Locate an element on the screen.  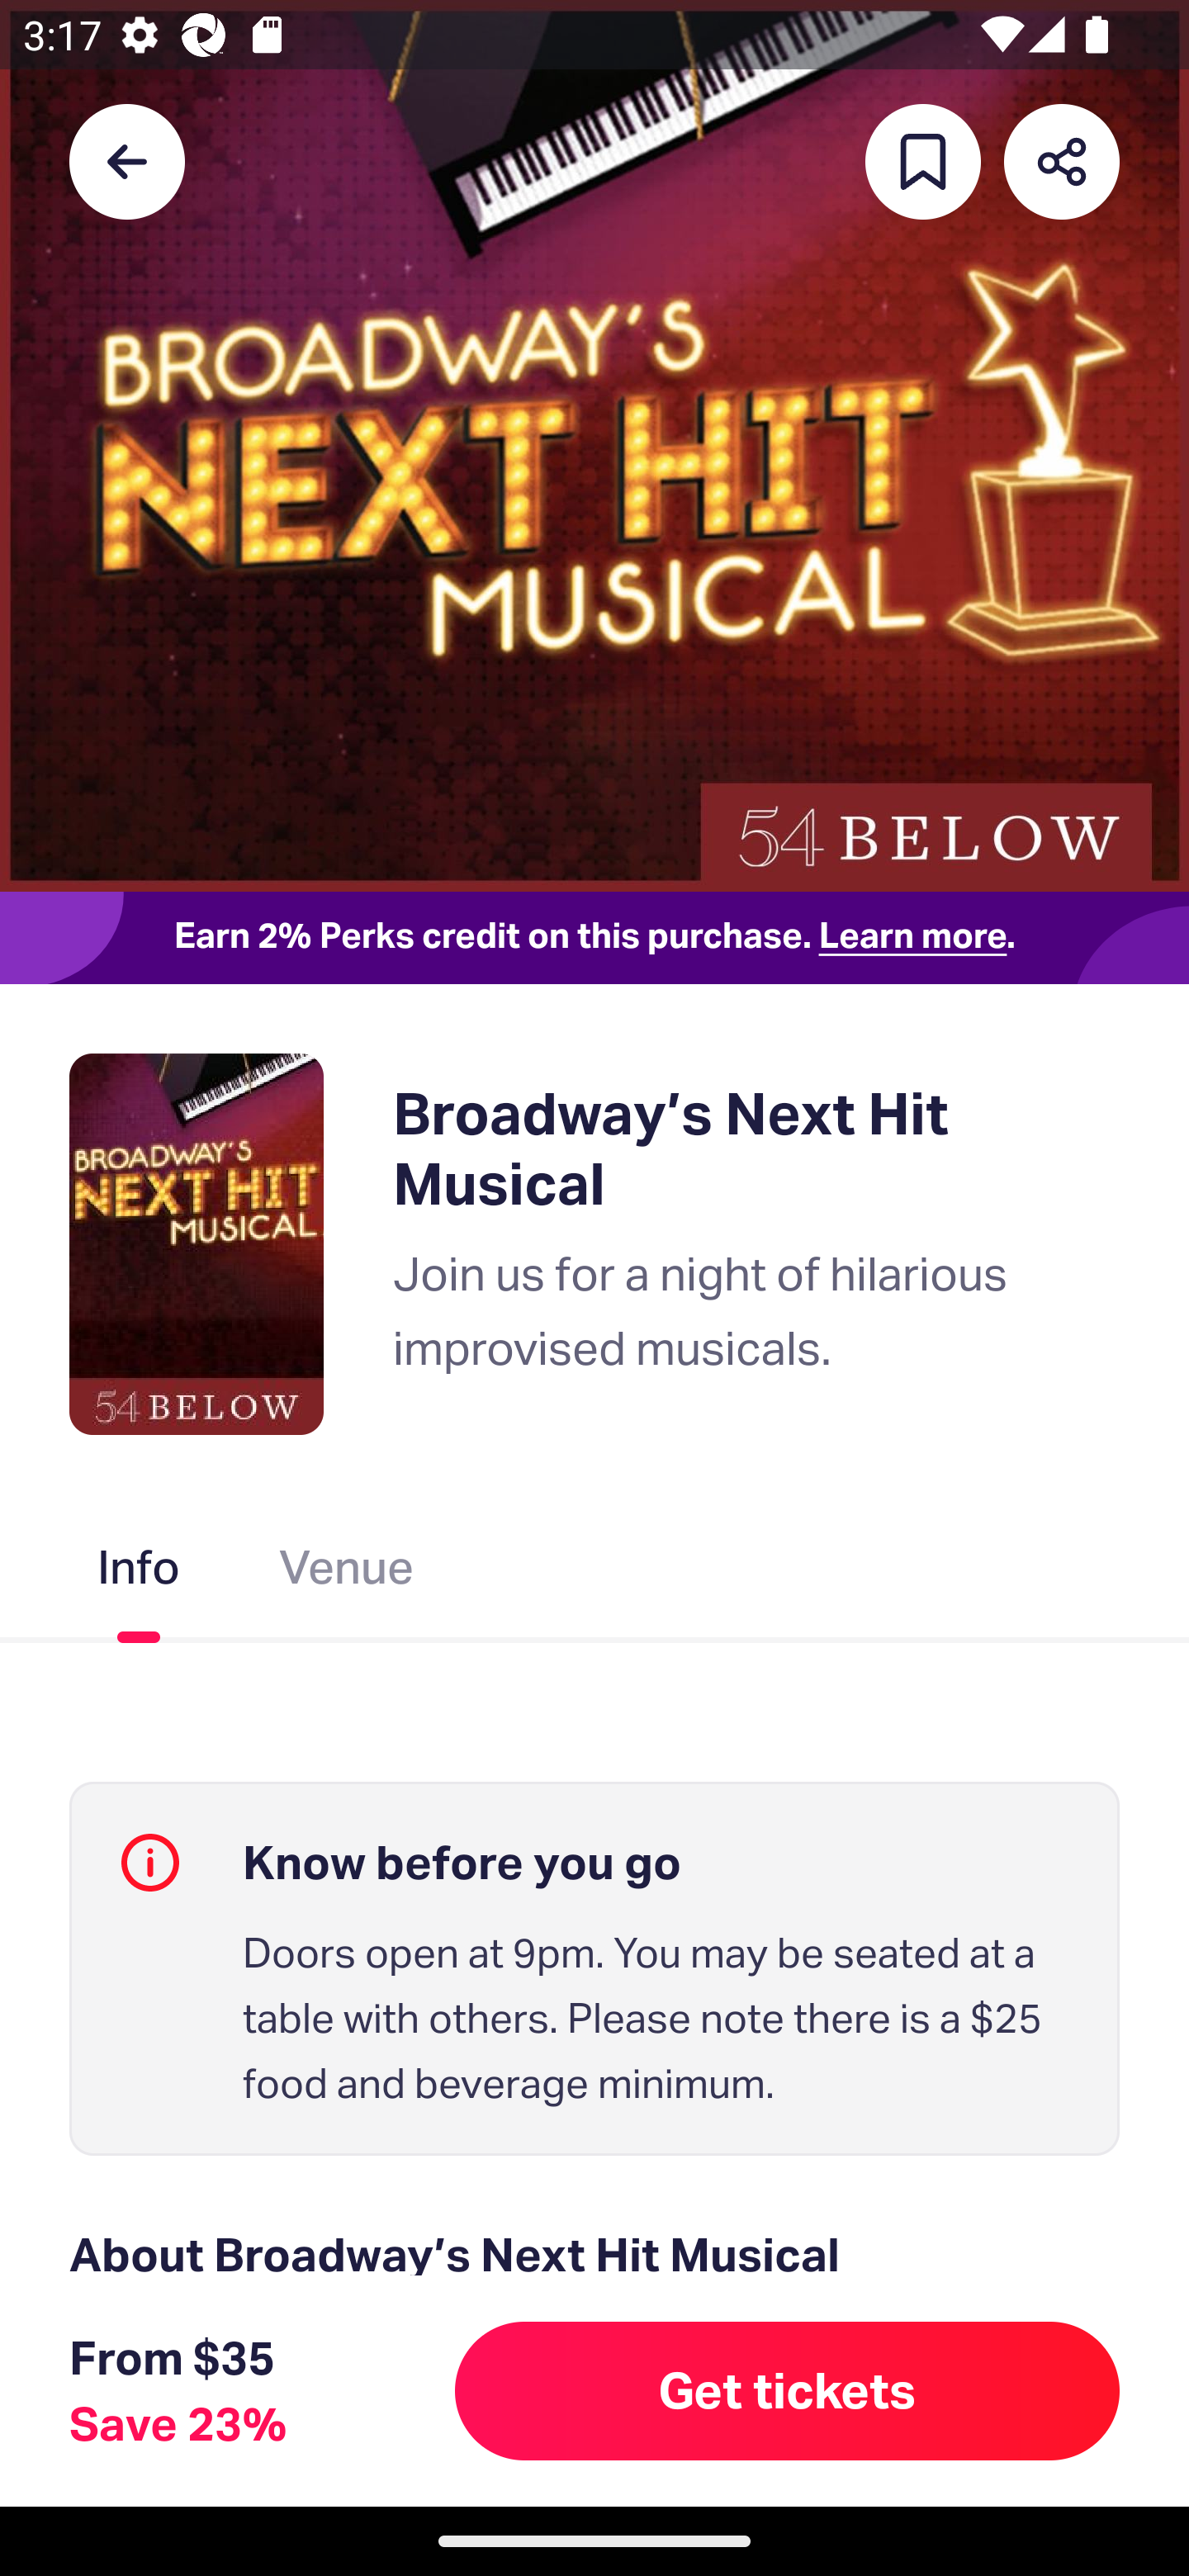
Get tickets is located at coordinates (788, 2390).